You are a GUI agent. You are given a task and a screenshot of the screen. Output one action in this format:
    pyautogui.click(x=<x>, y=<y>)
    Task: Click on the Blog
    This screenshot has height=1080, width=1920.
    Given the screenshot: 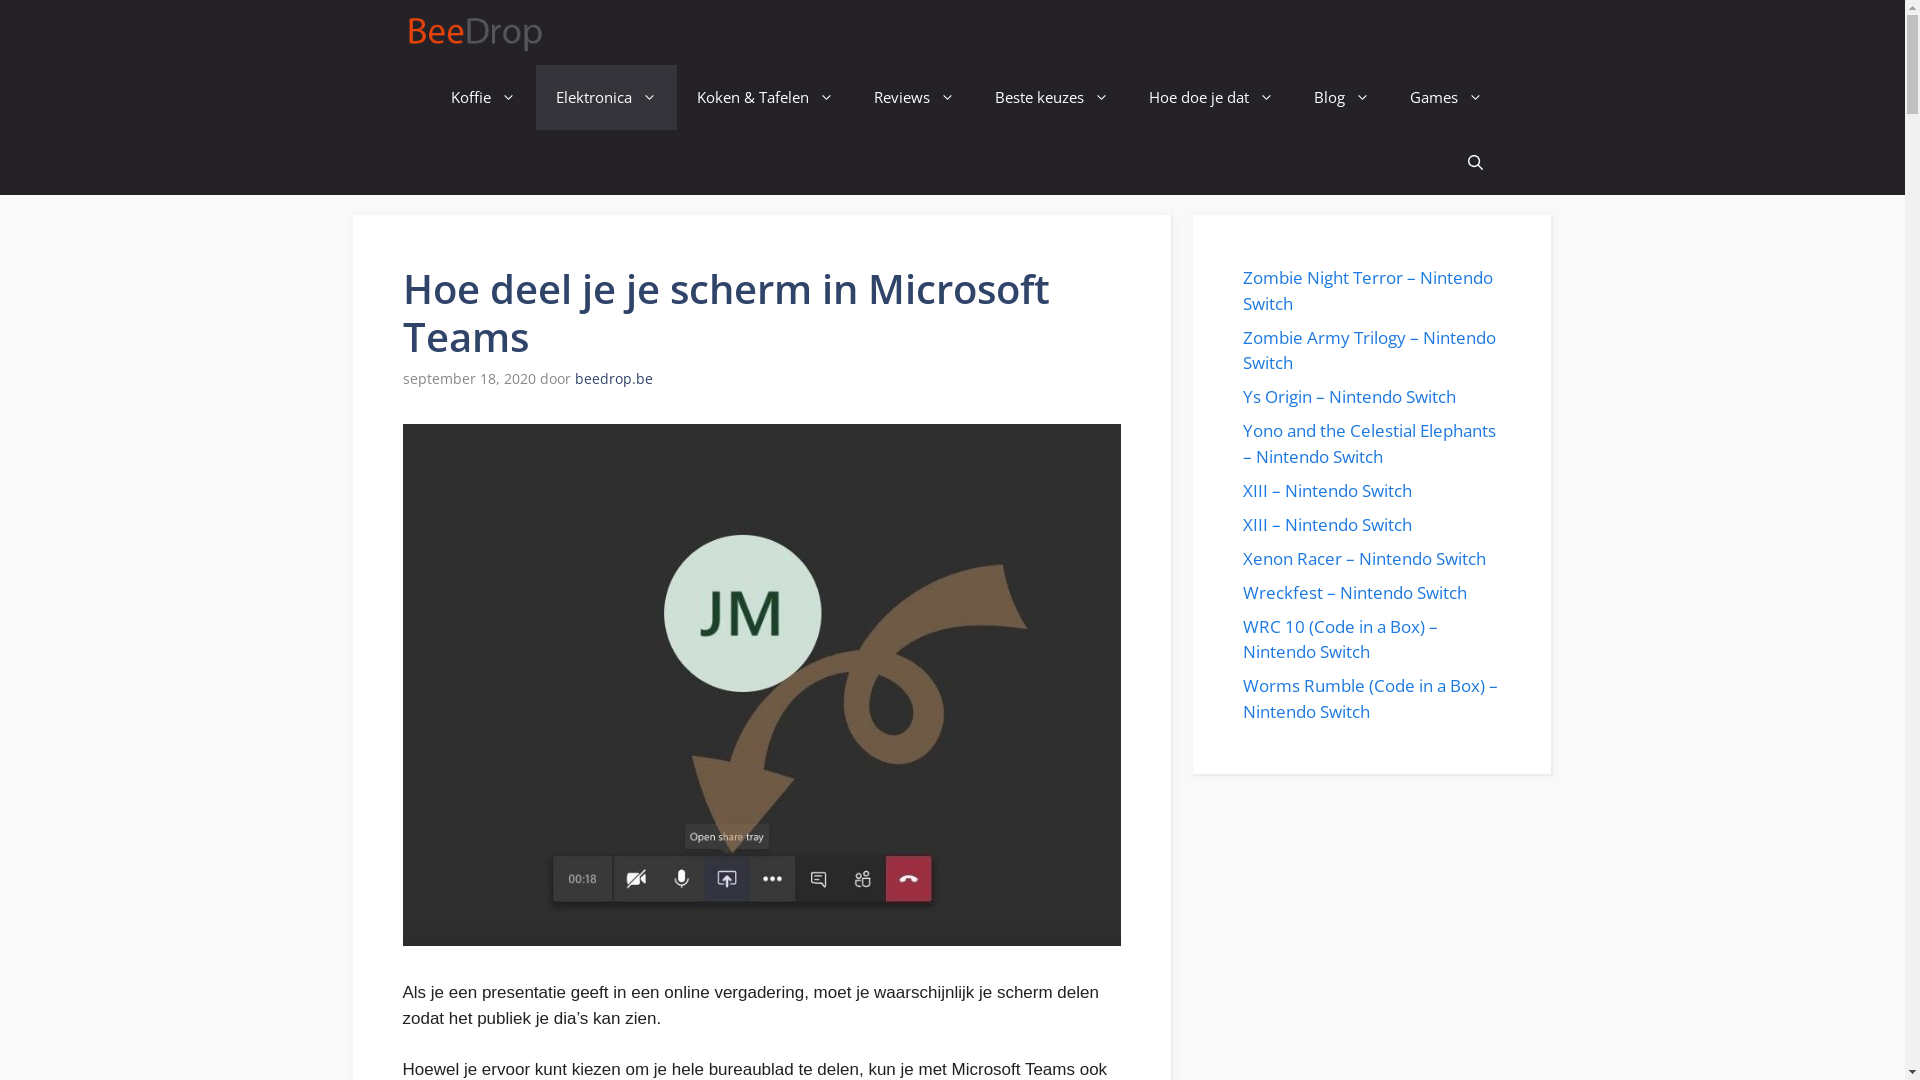 What is the action you would take?
    pyautogui.click(x=1342, y=98)
    